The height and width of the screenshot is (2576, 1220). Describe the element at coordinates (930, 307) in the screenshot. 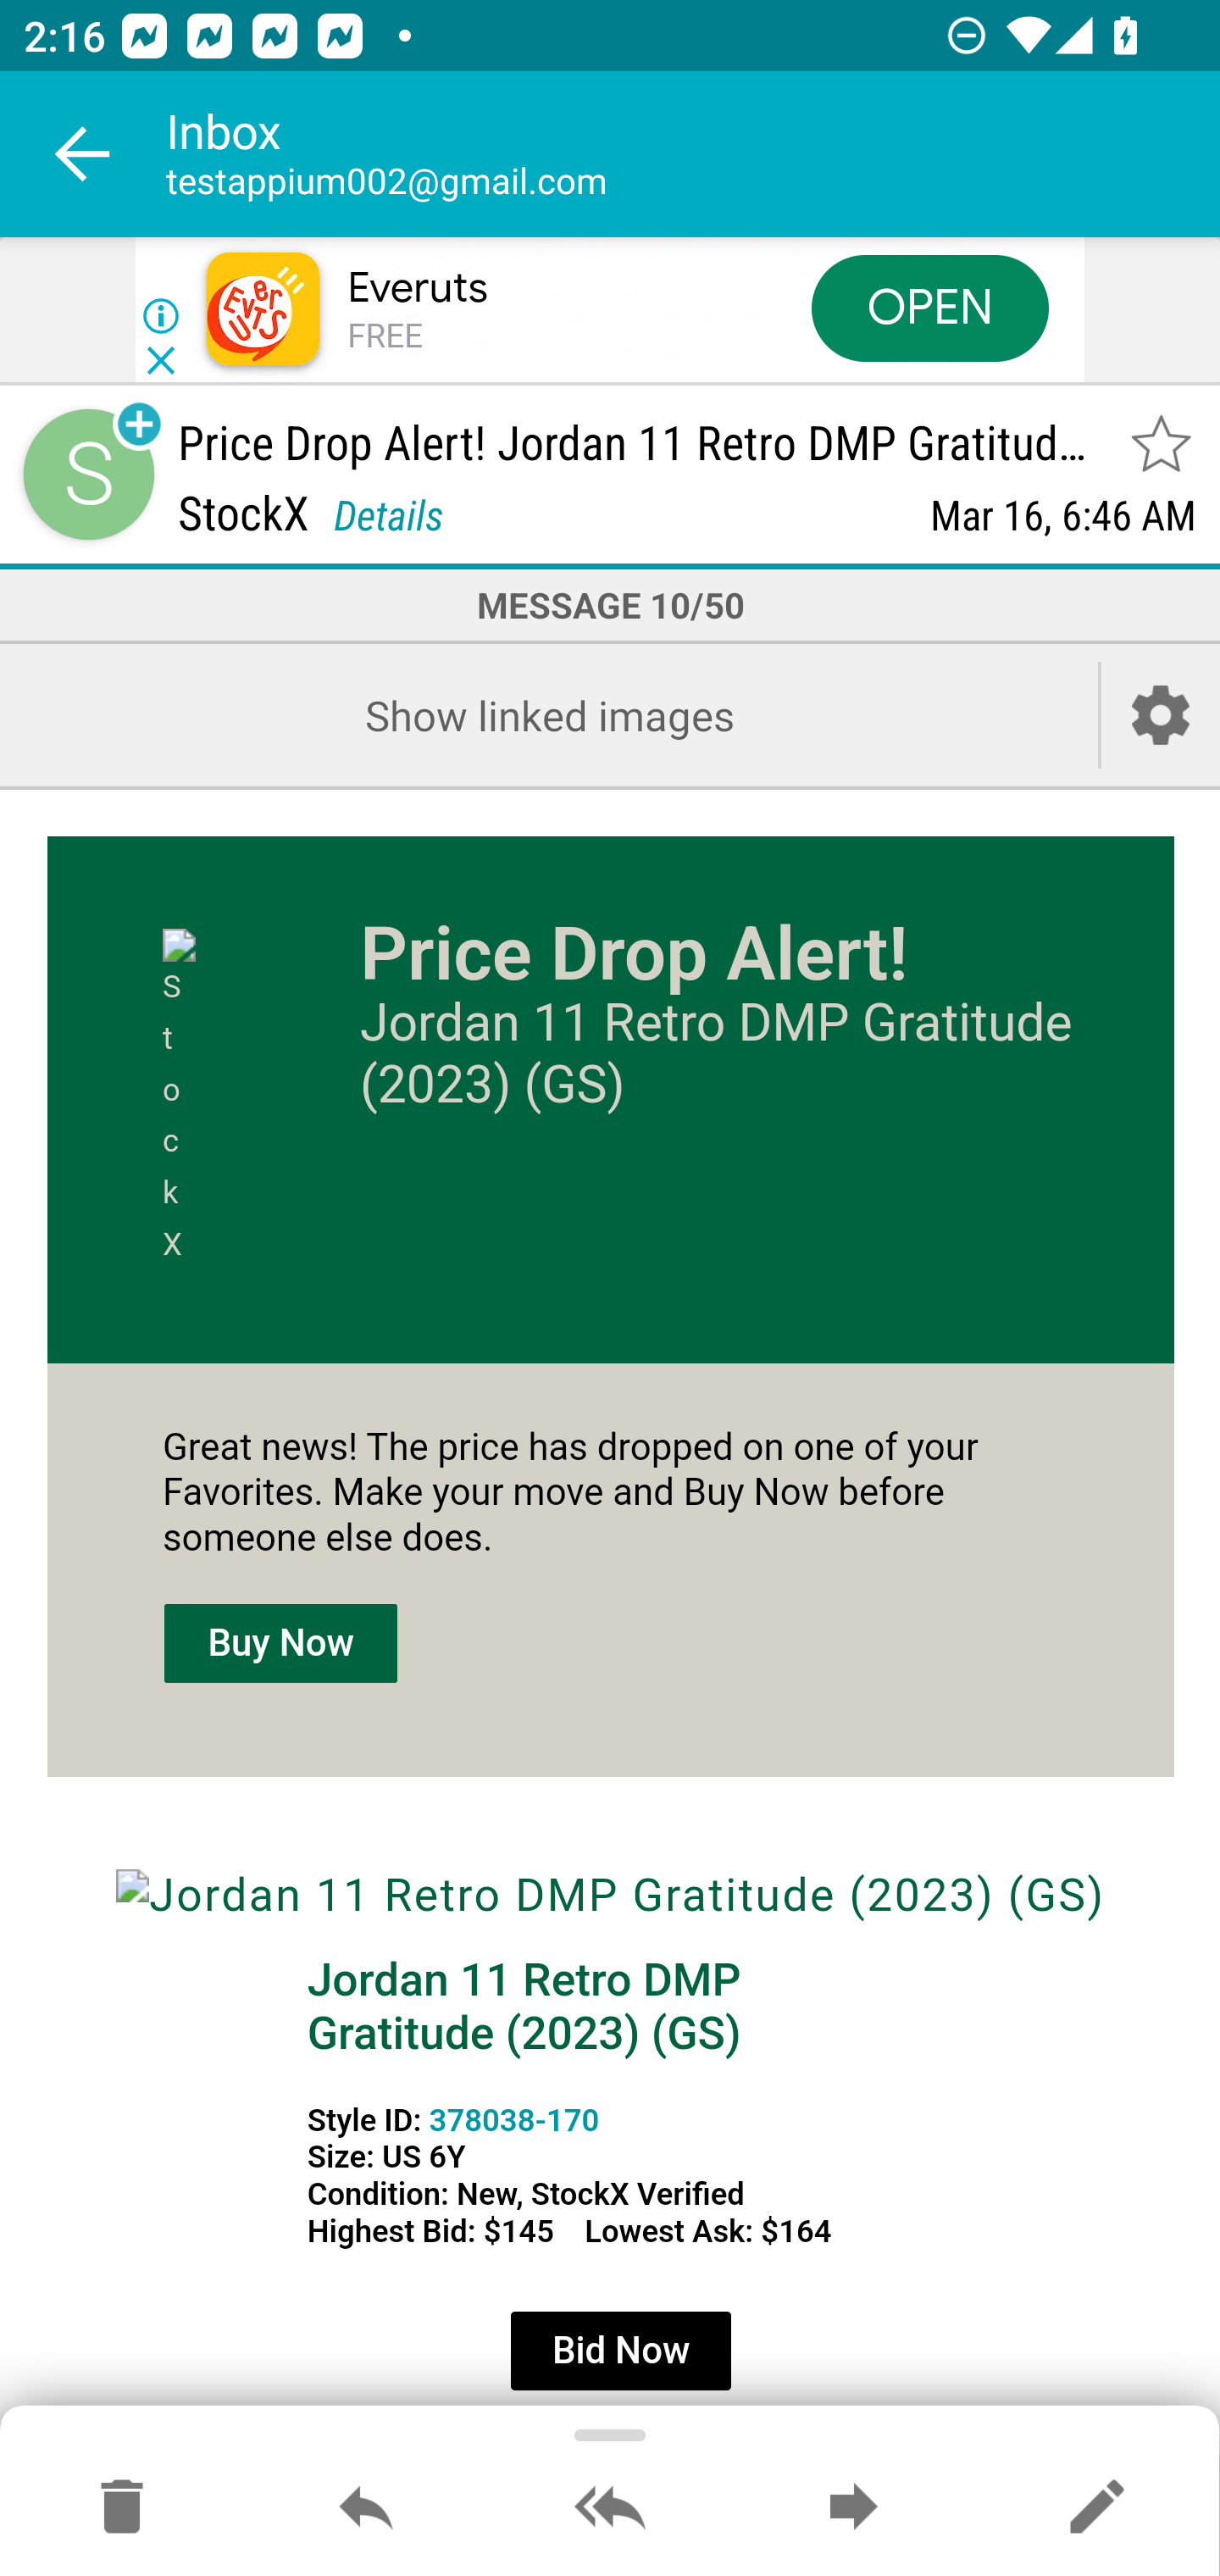

I see `OPEN` at that location.